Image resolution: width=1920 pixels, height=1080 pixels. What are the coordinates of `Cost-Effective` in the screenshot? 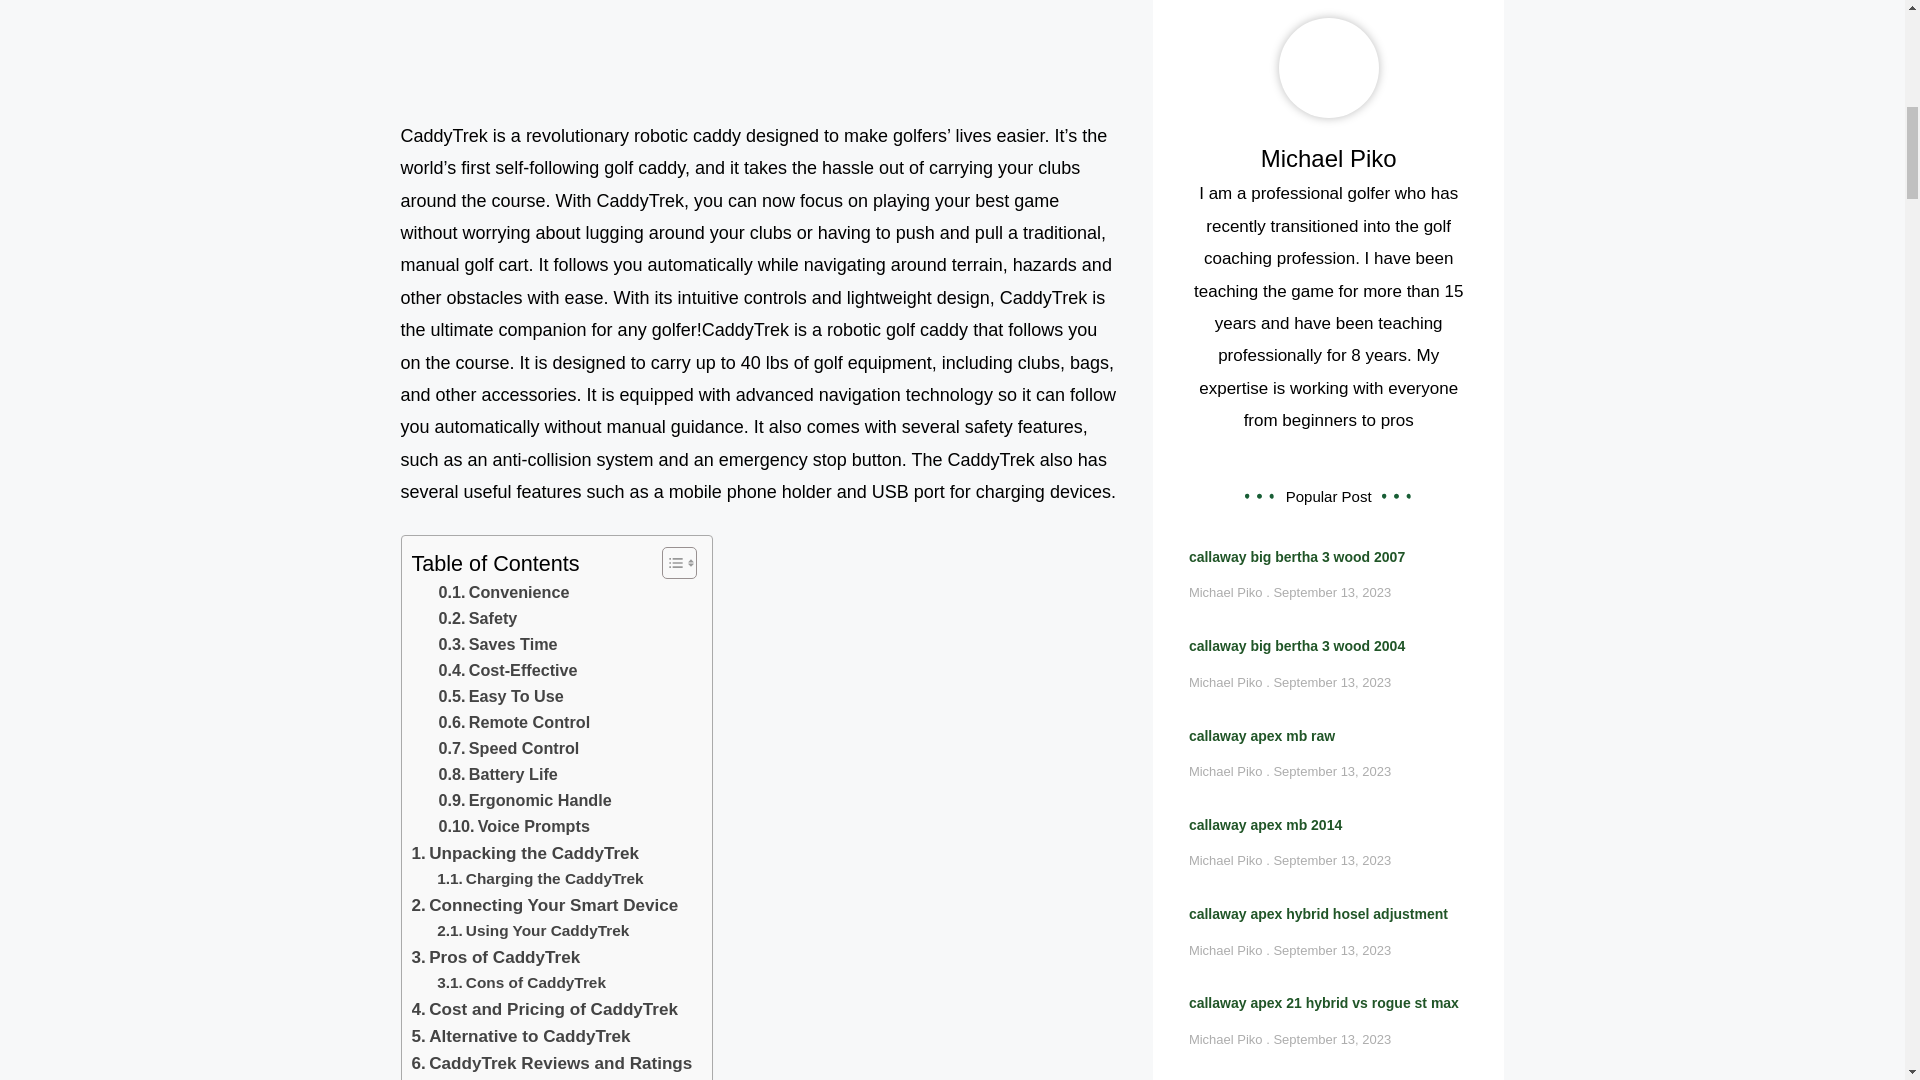 It's located at (507, 670).